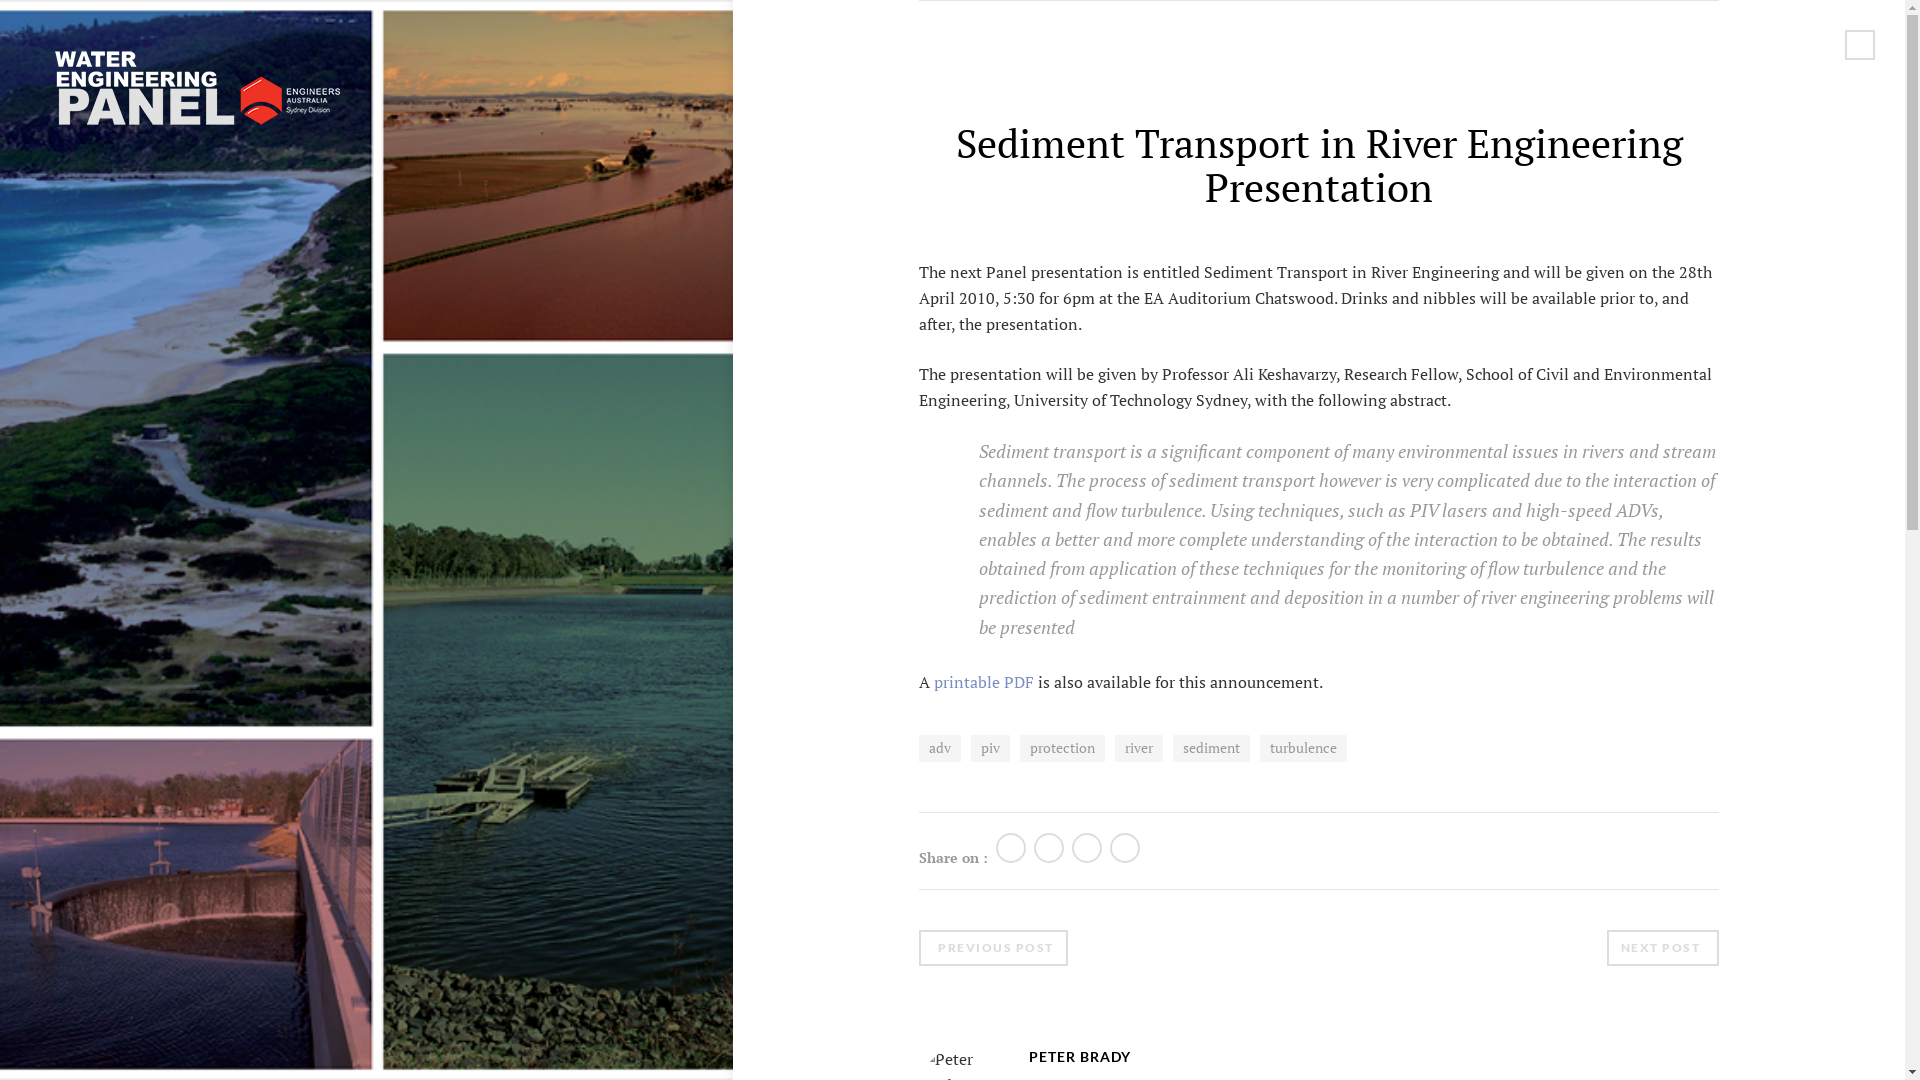 The image size is (1920, 1080). Describe the element at coordinates (1784, 956) in the screenshot. I see `fishways` at that location.